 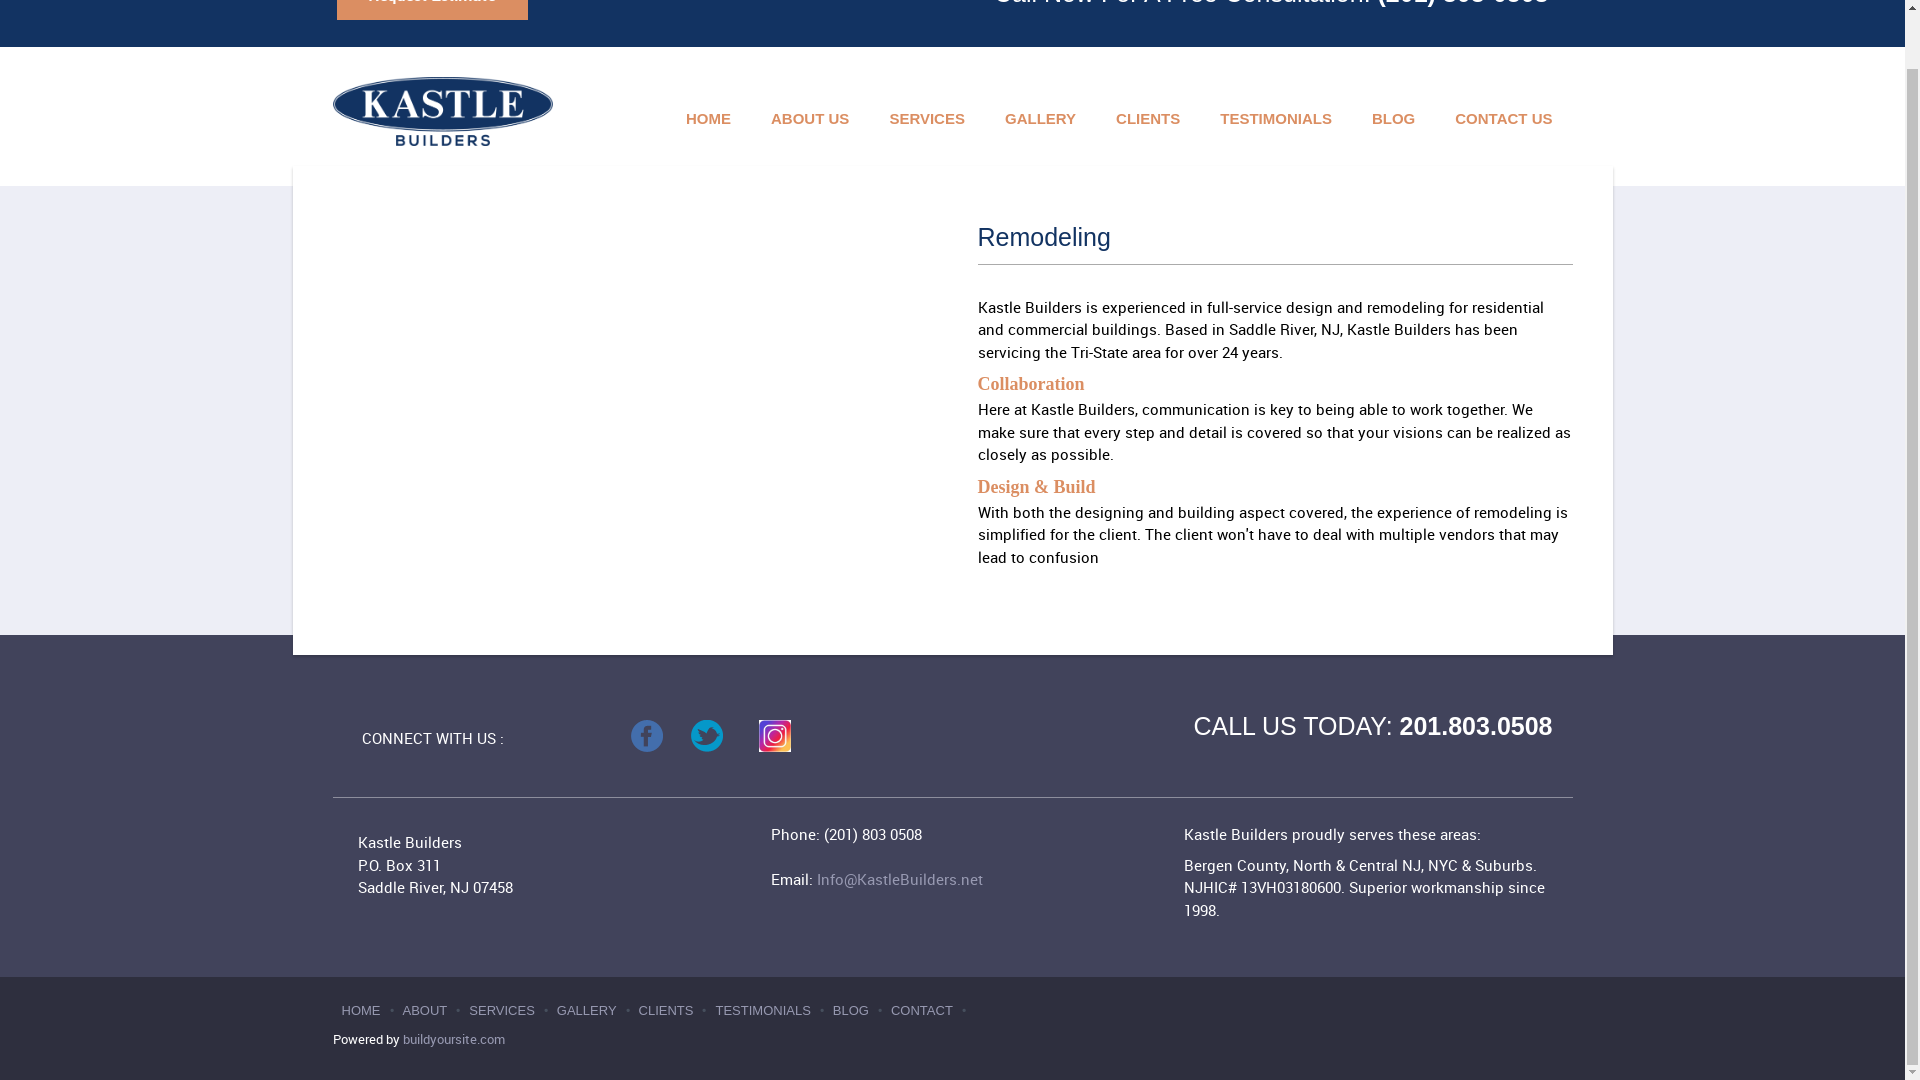 I want to click on HOME, so click(x=362, y=1010).